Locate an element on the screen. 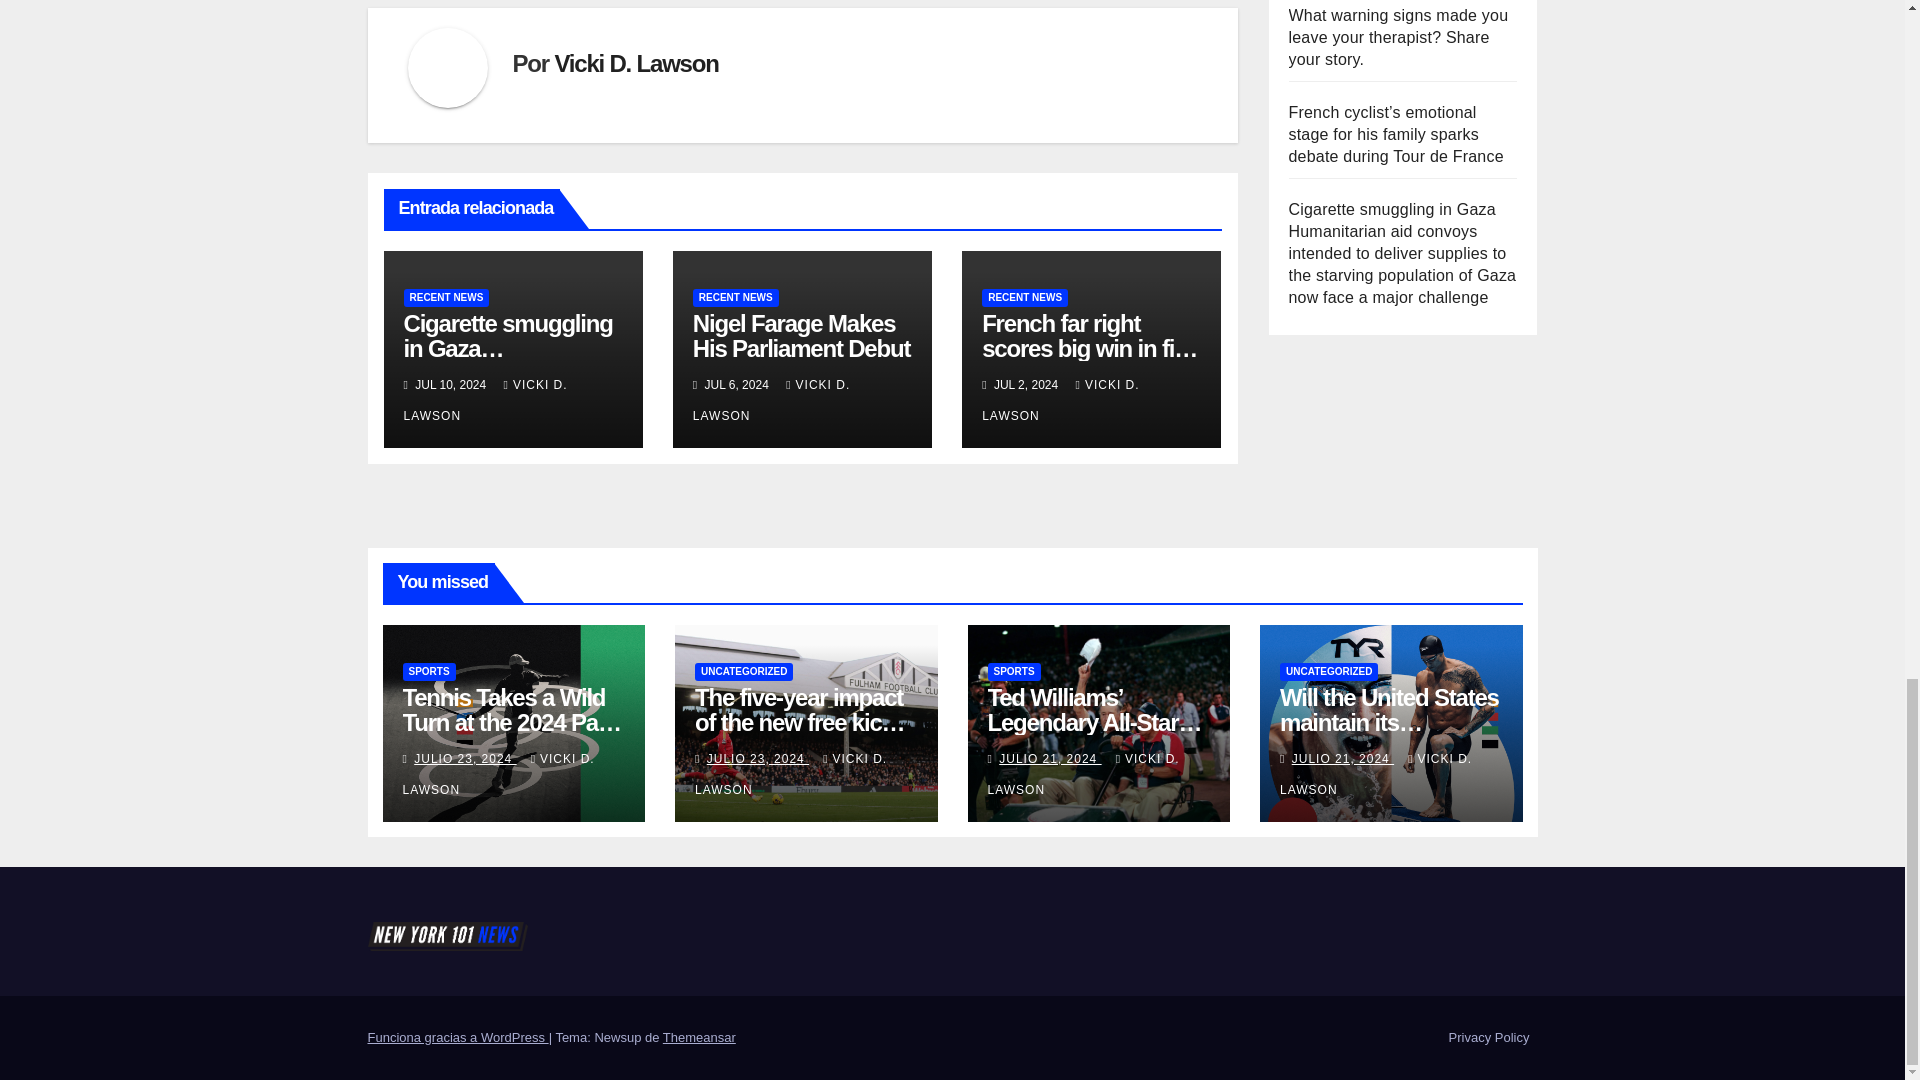 The height and width of the screenshot is (1080, 1920). RECENT NEWS is located at coordinates (1024, 298).